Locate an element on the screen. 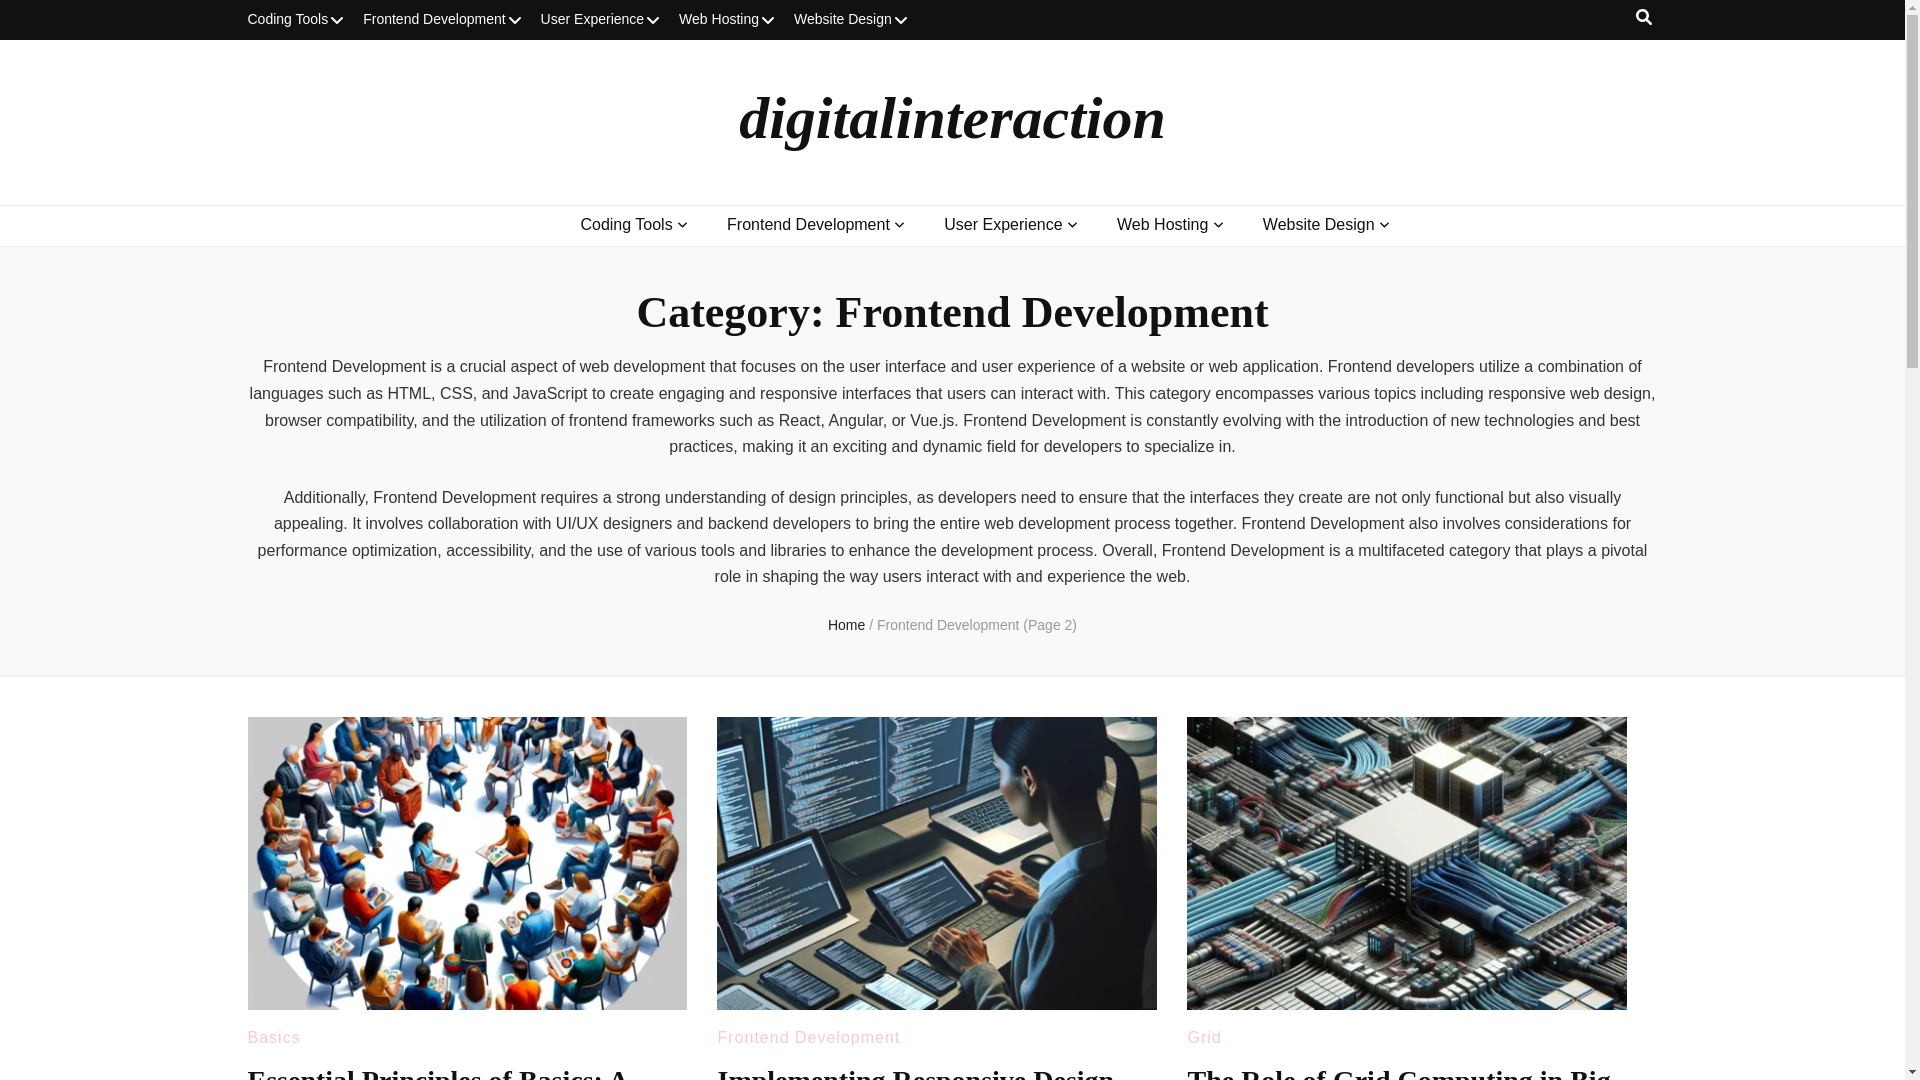  Coding Tools is located at coordinates (295, 20).